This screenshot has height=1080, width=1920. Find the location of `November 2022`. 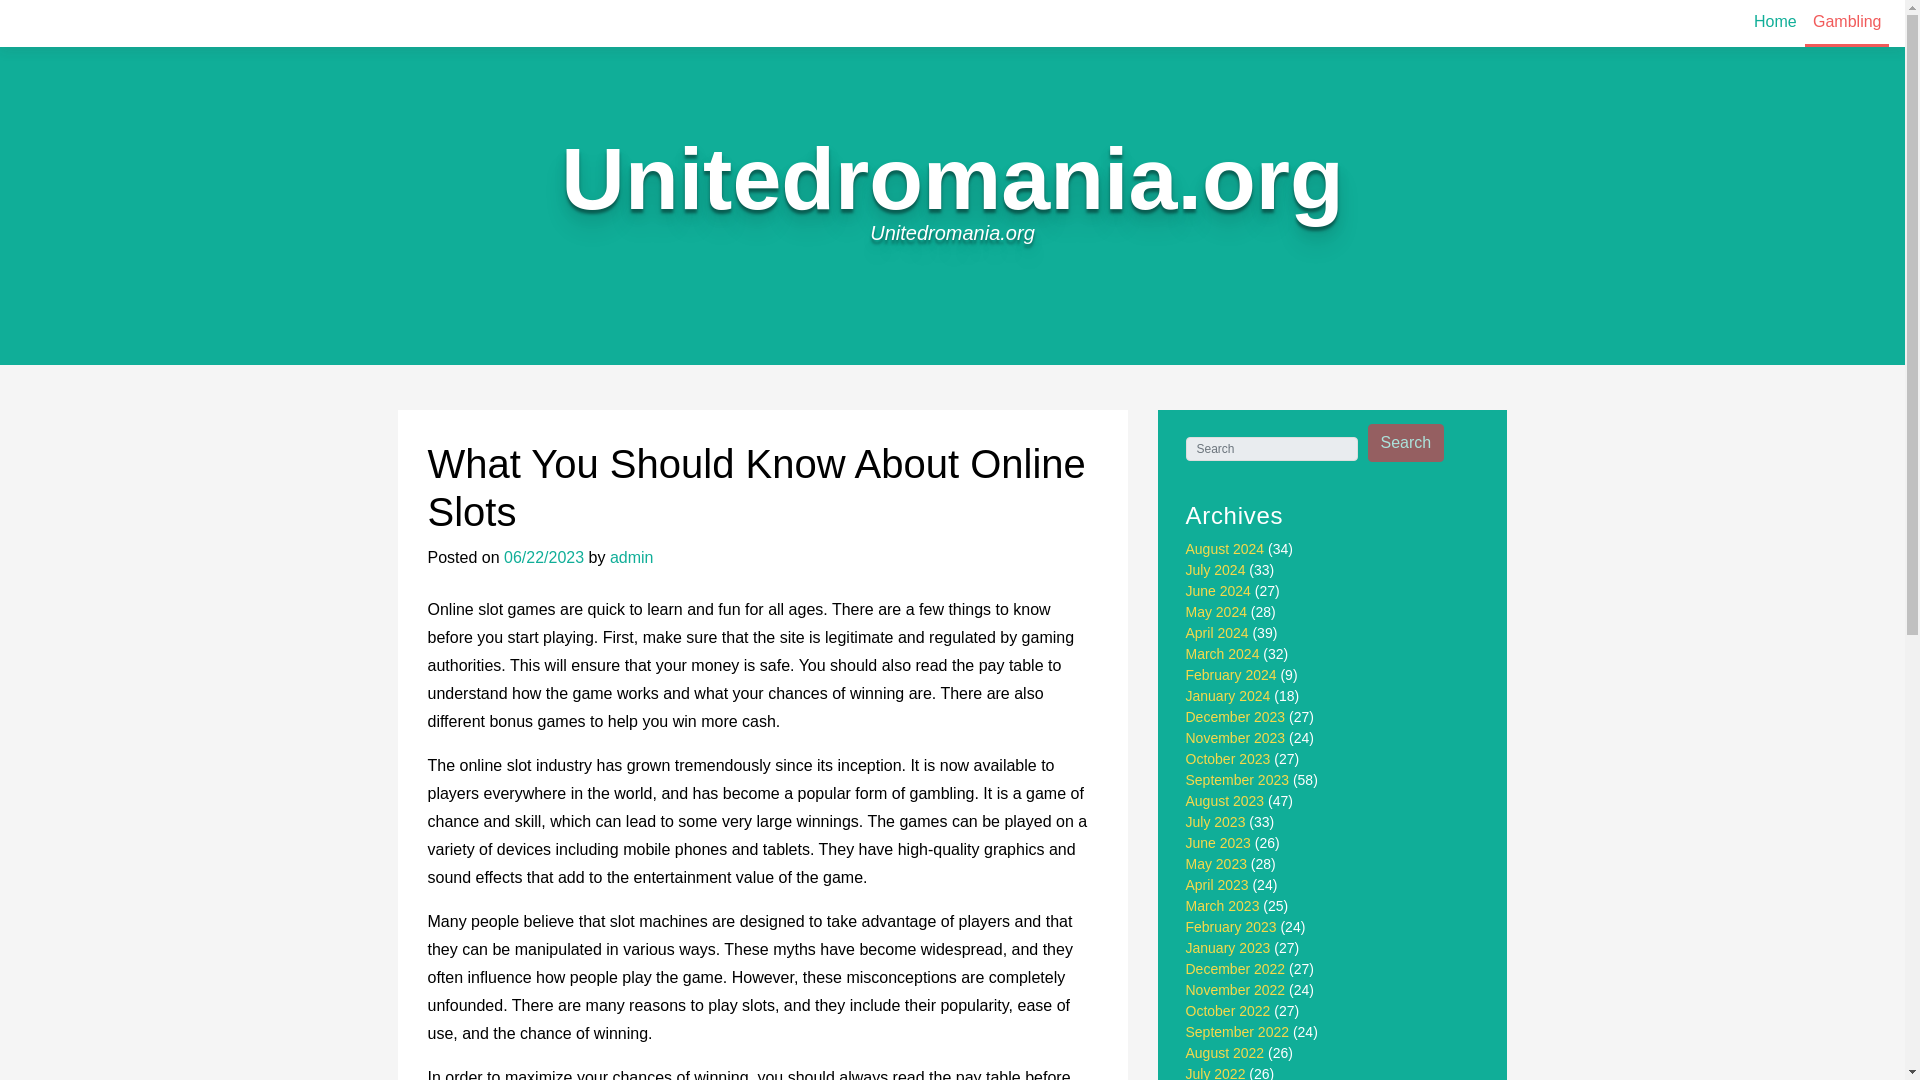

November 2022 is located at coordinates (1236, 989).